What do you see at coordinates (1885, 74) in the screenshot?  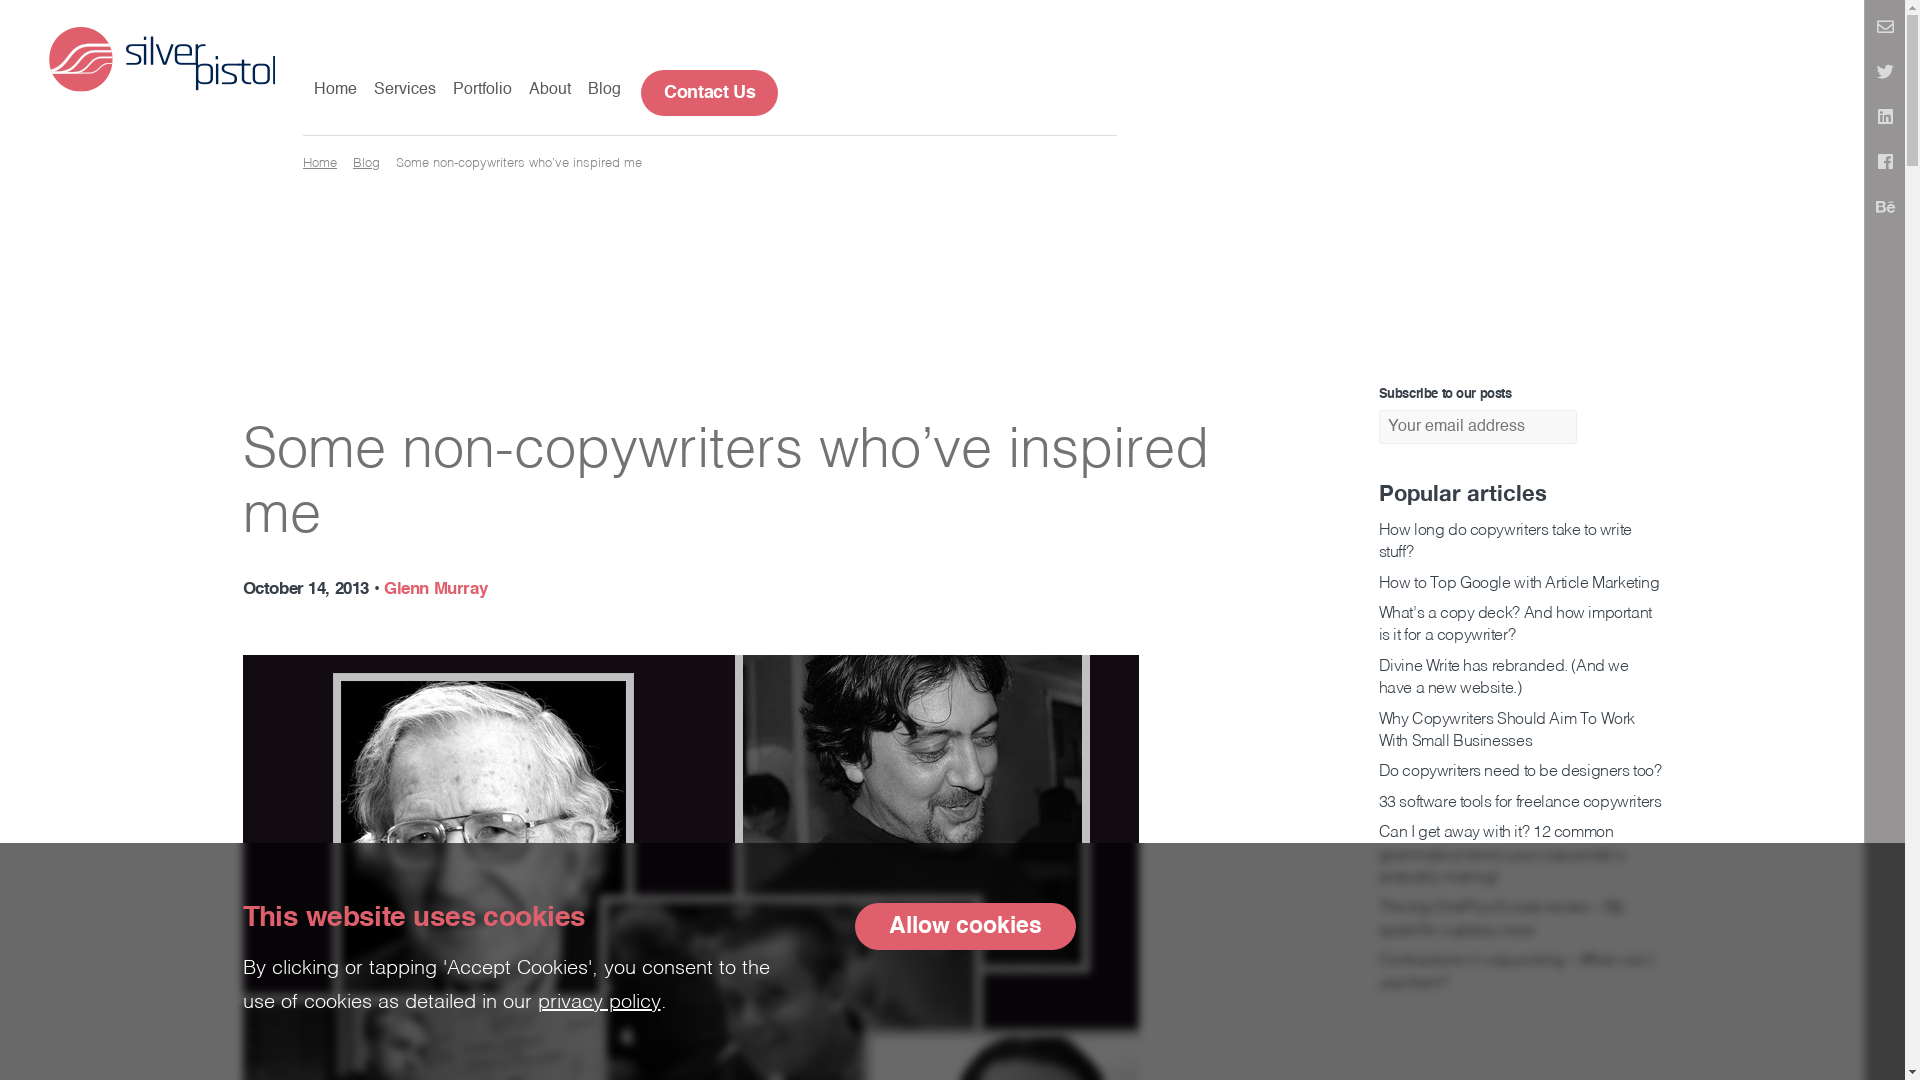 I see `See us on Twitter` at bounding box center [1885, 74].